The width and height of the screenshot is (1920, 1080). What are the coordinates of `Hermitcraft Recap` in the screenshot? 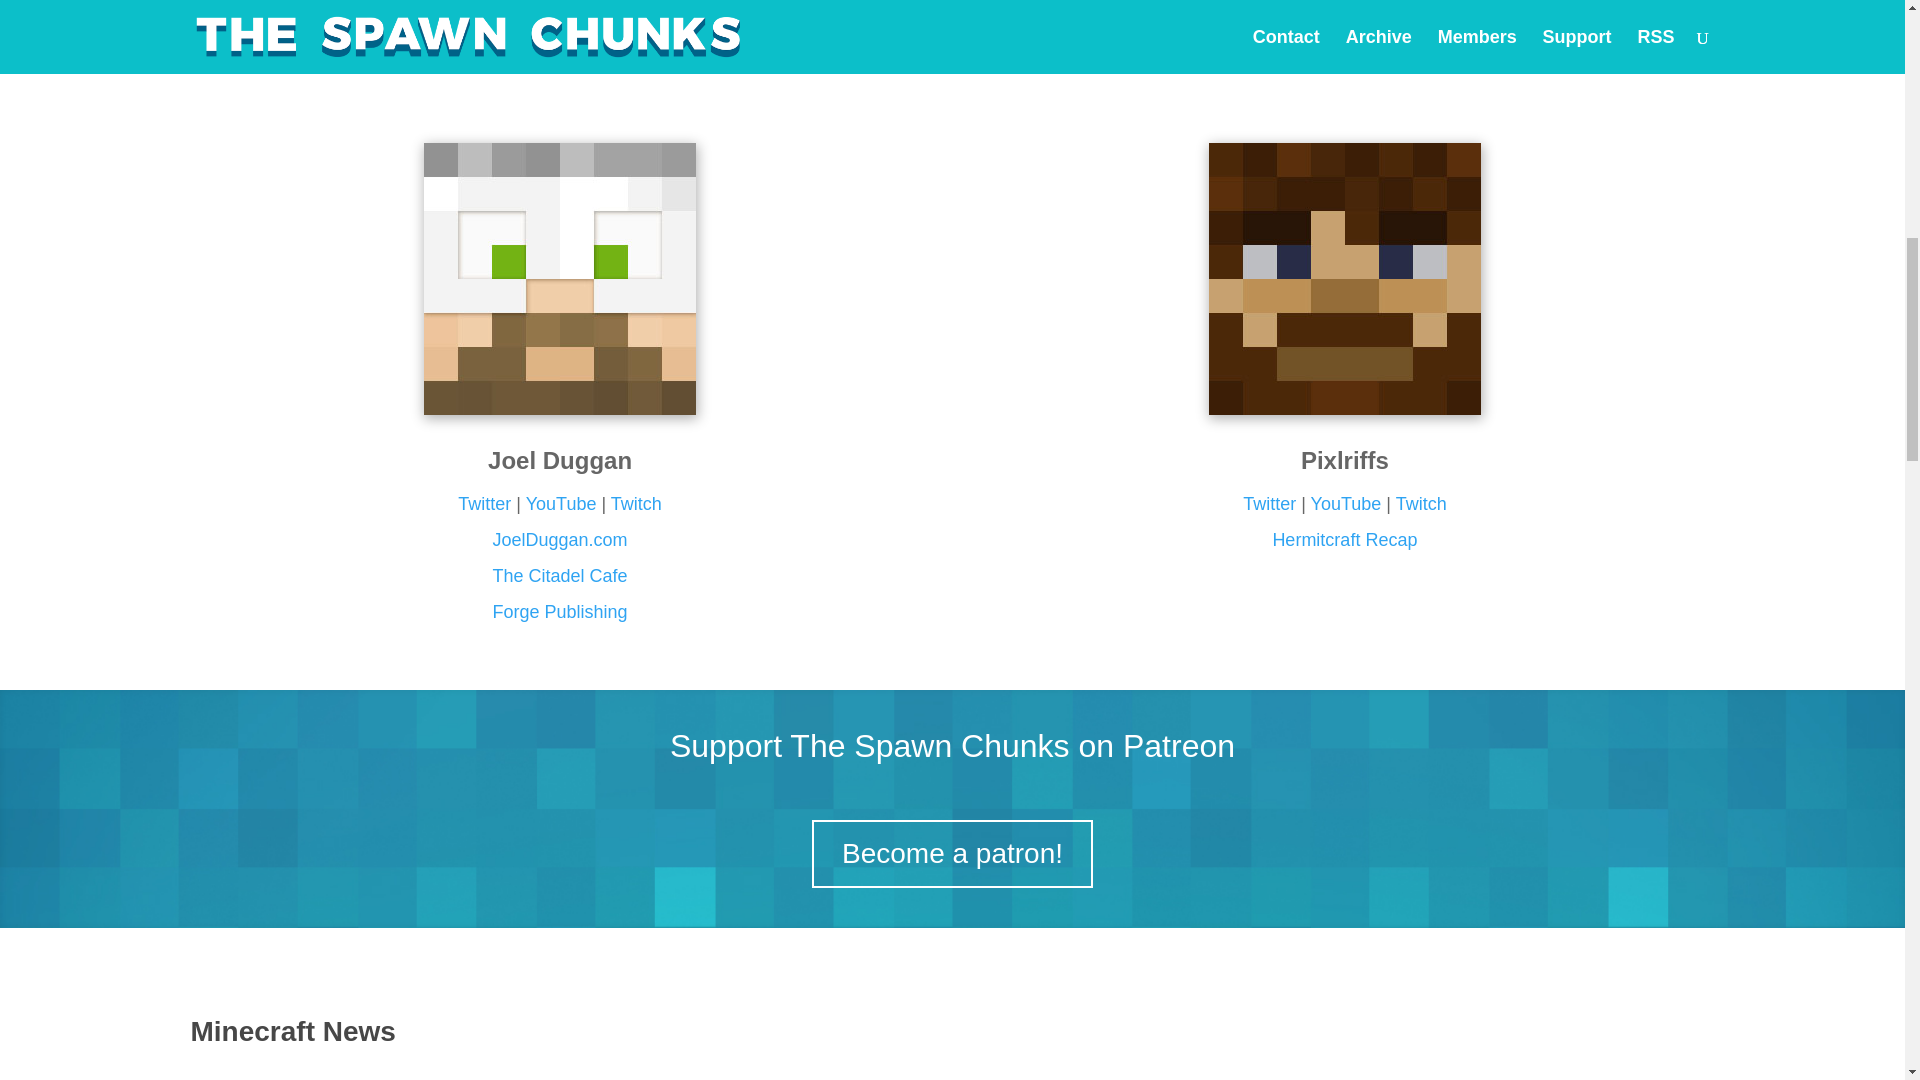 It's located at (1344, 540).